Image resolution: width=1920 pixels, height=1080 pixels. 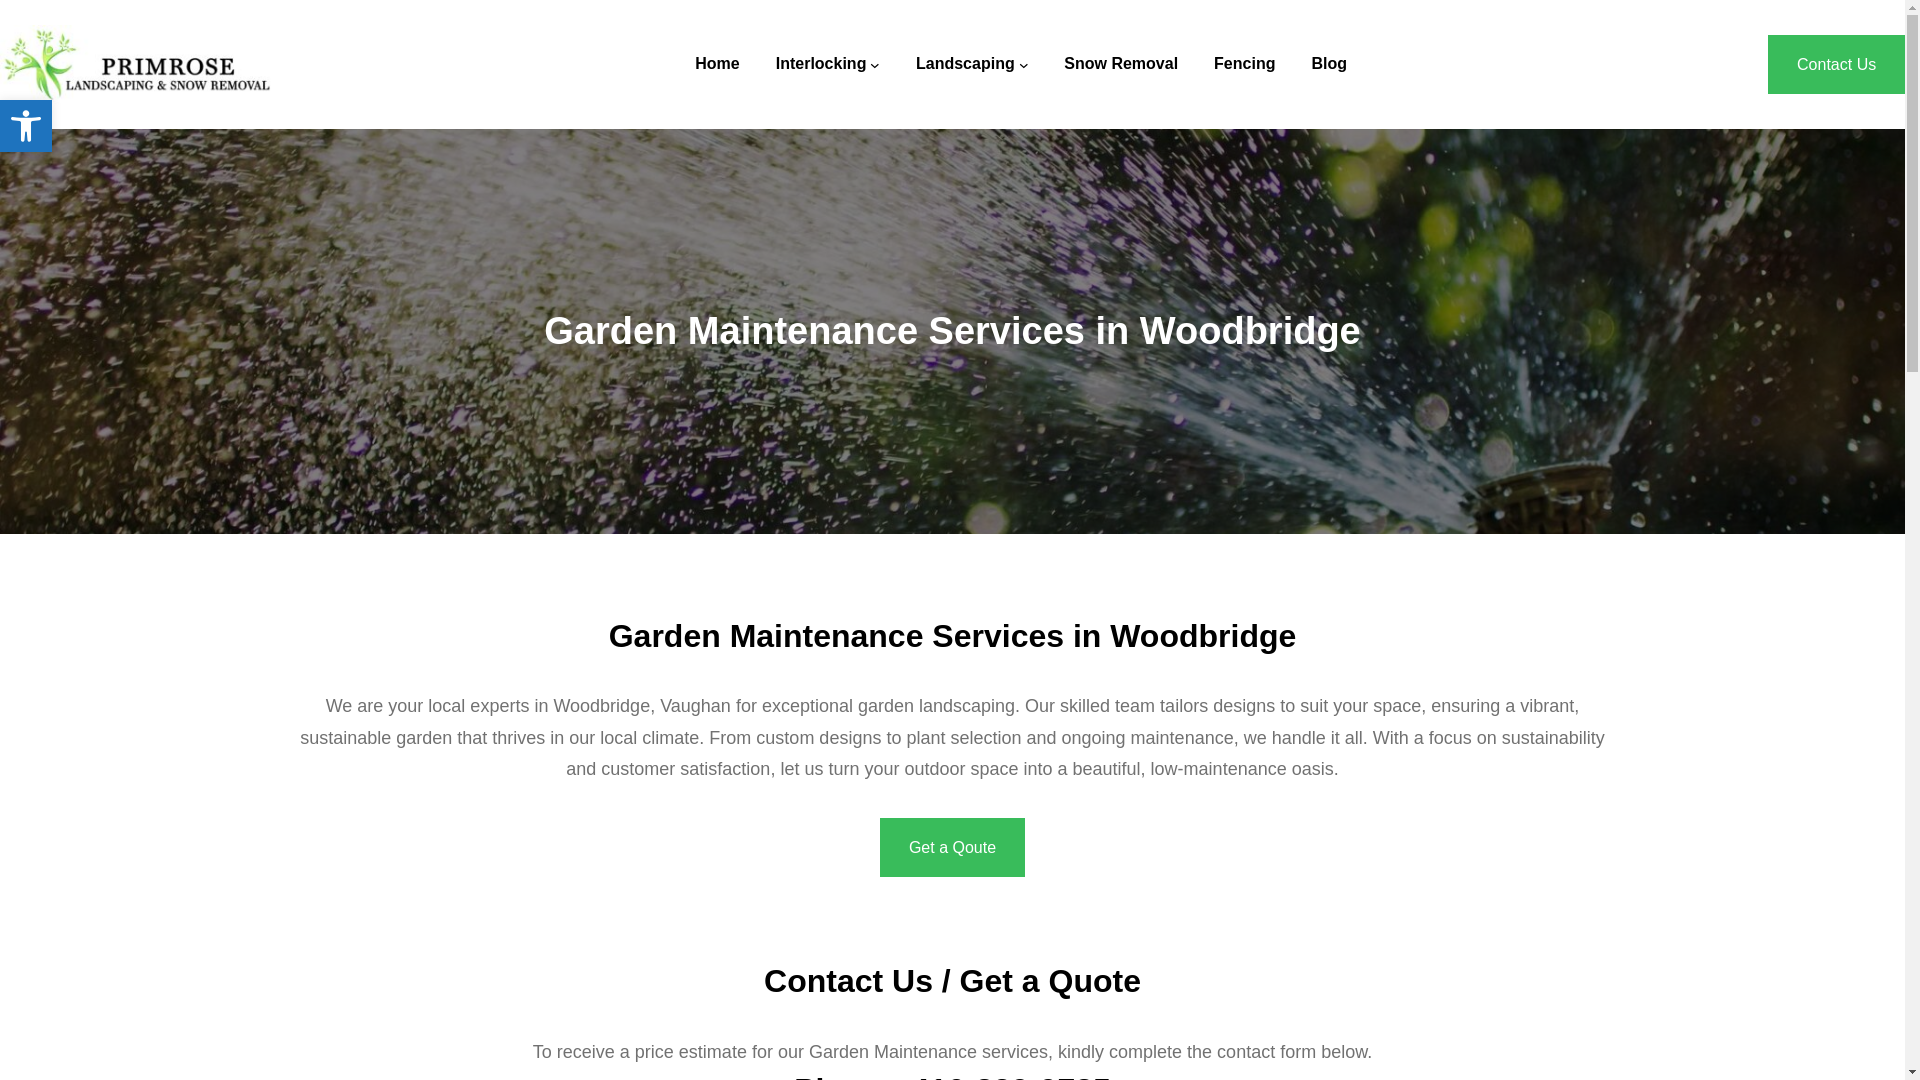 I want to click on Snow Removal, so click(x=26, y=126).